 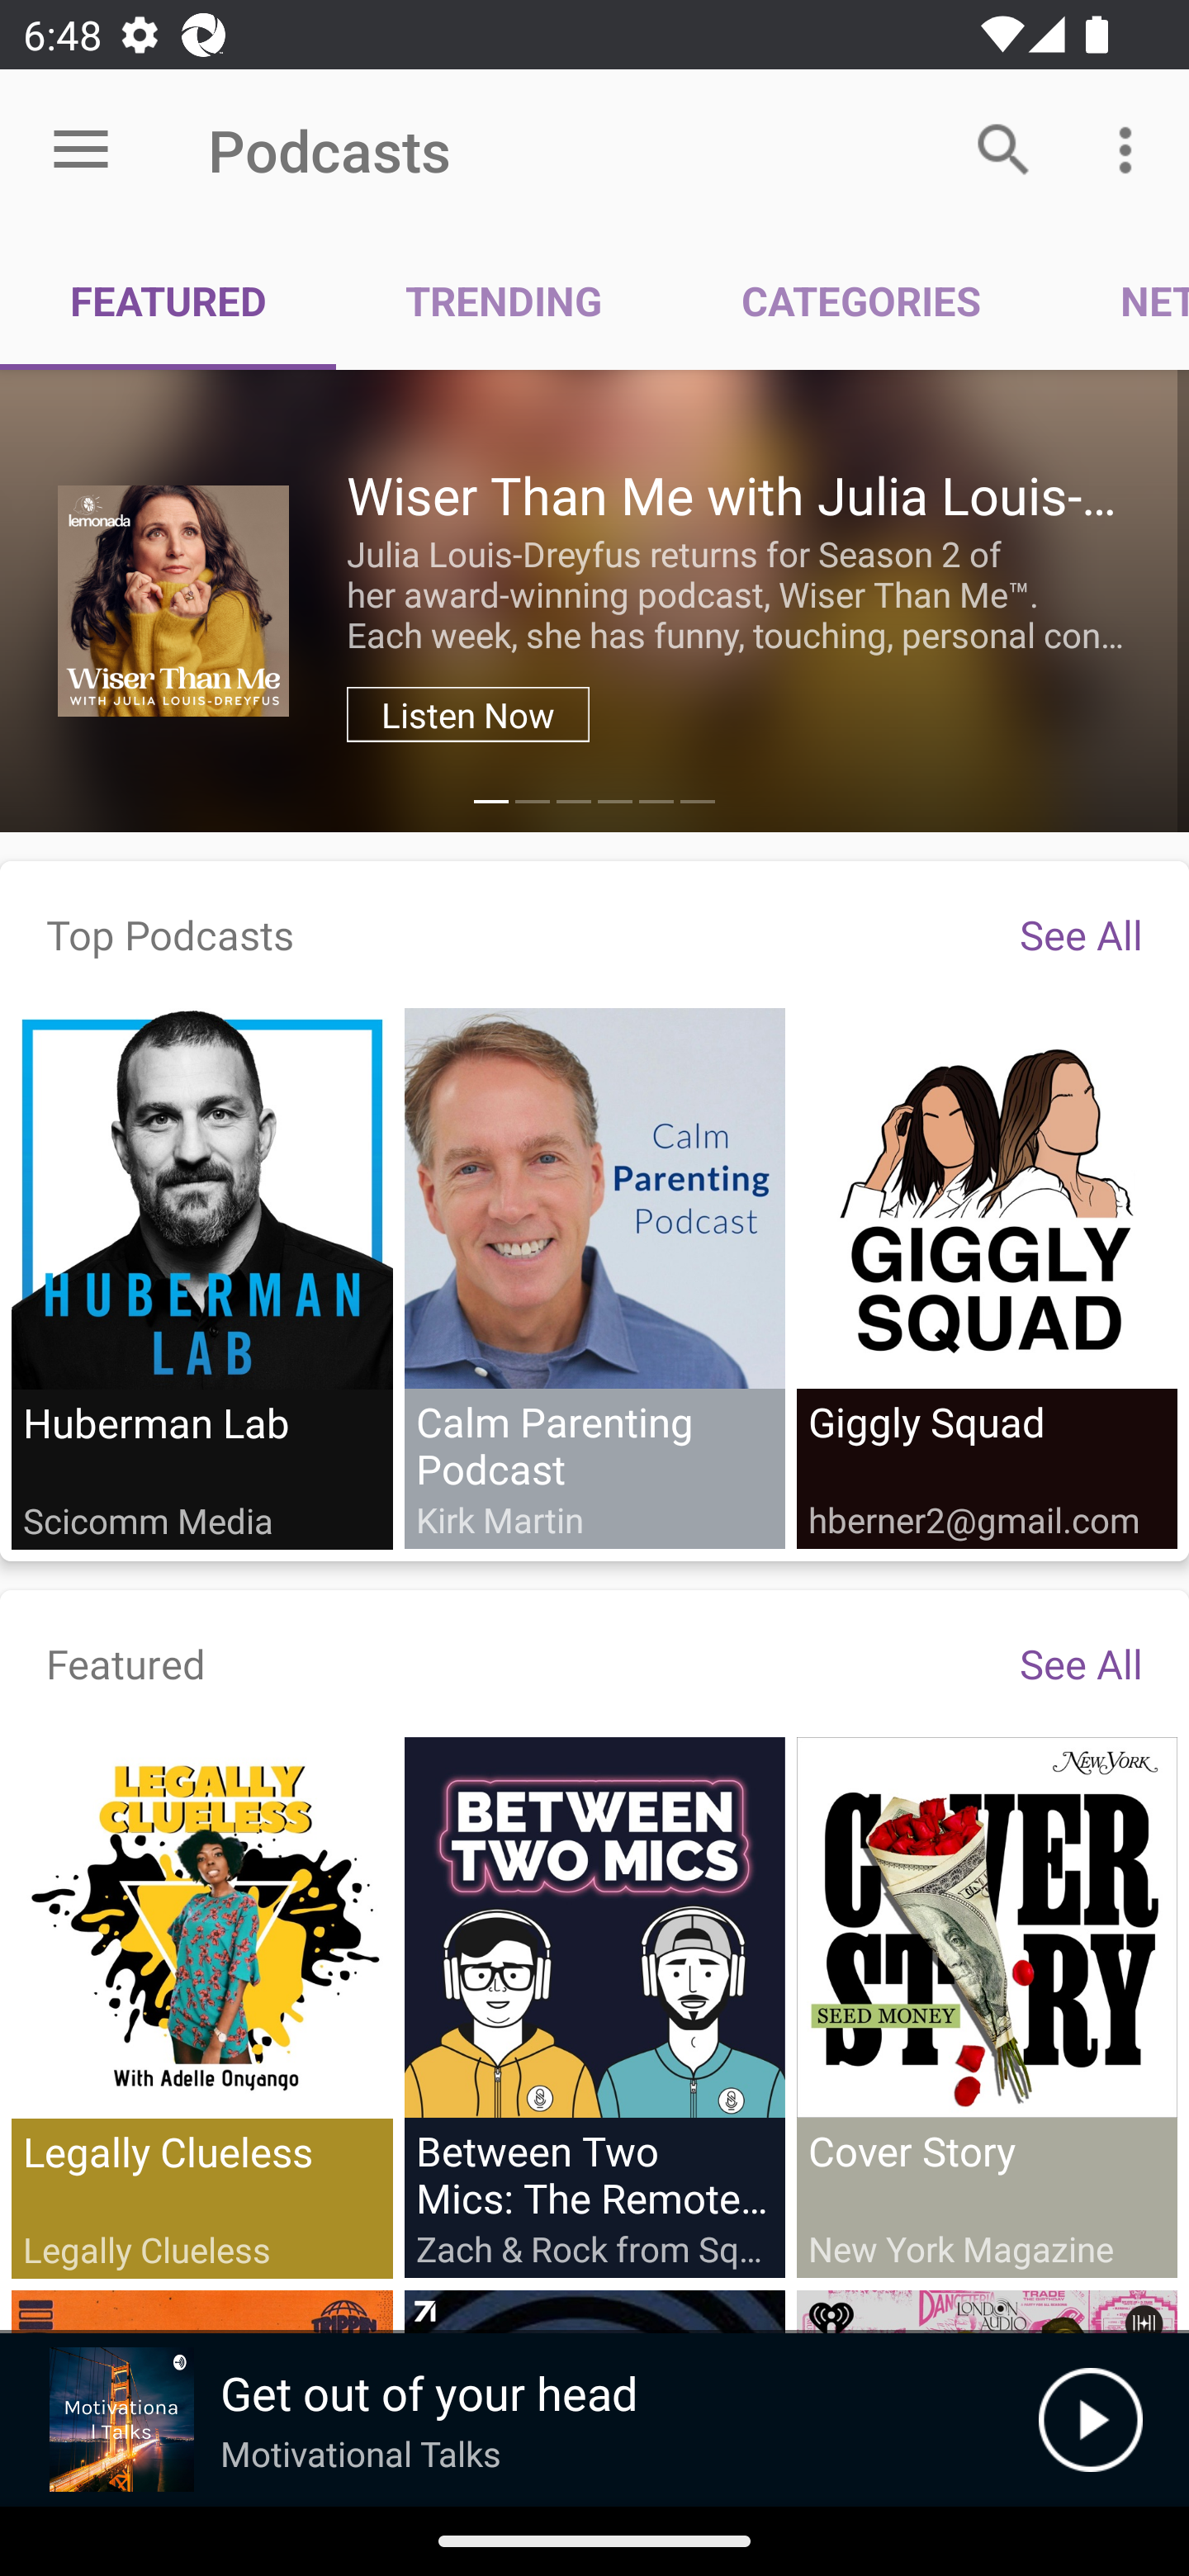 What do you see at coordinates (519, 2420) in the screenshot?
I see `Picture Get out of your head Motivational Talks` at bounding box center [519, 2420].